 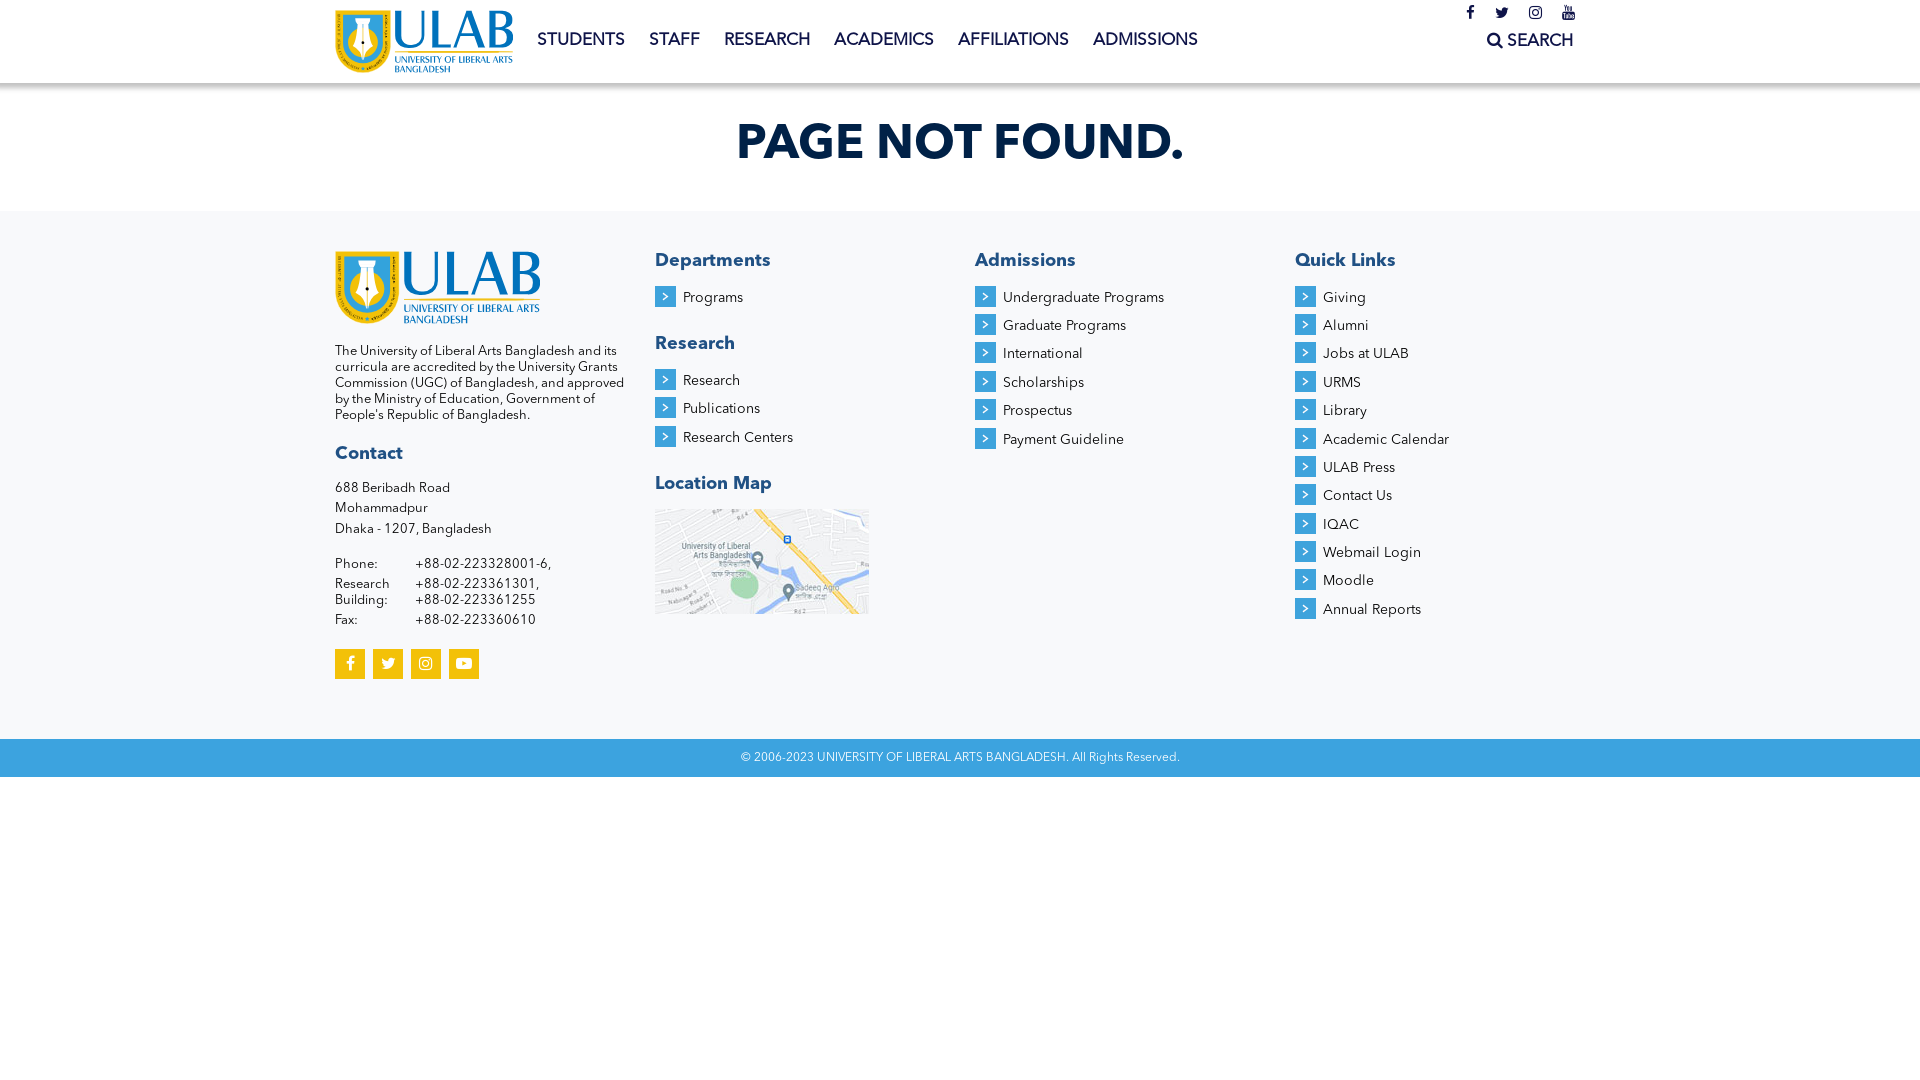 What do you see at coordinates (1341, 525) in the screenshot?
I see `IQAC` at bounding box center [1341, 525].